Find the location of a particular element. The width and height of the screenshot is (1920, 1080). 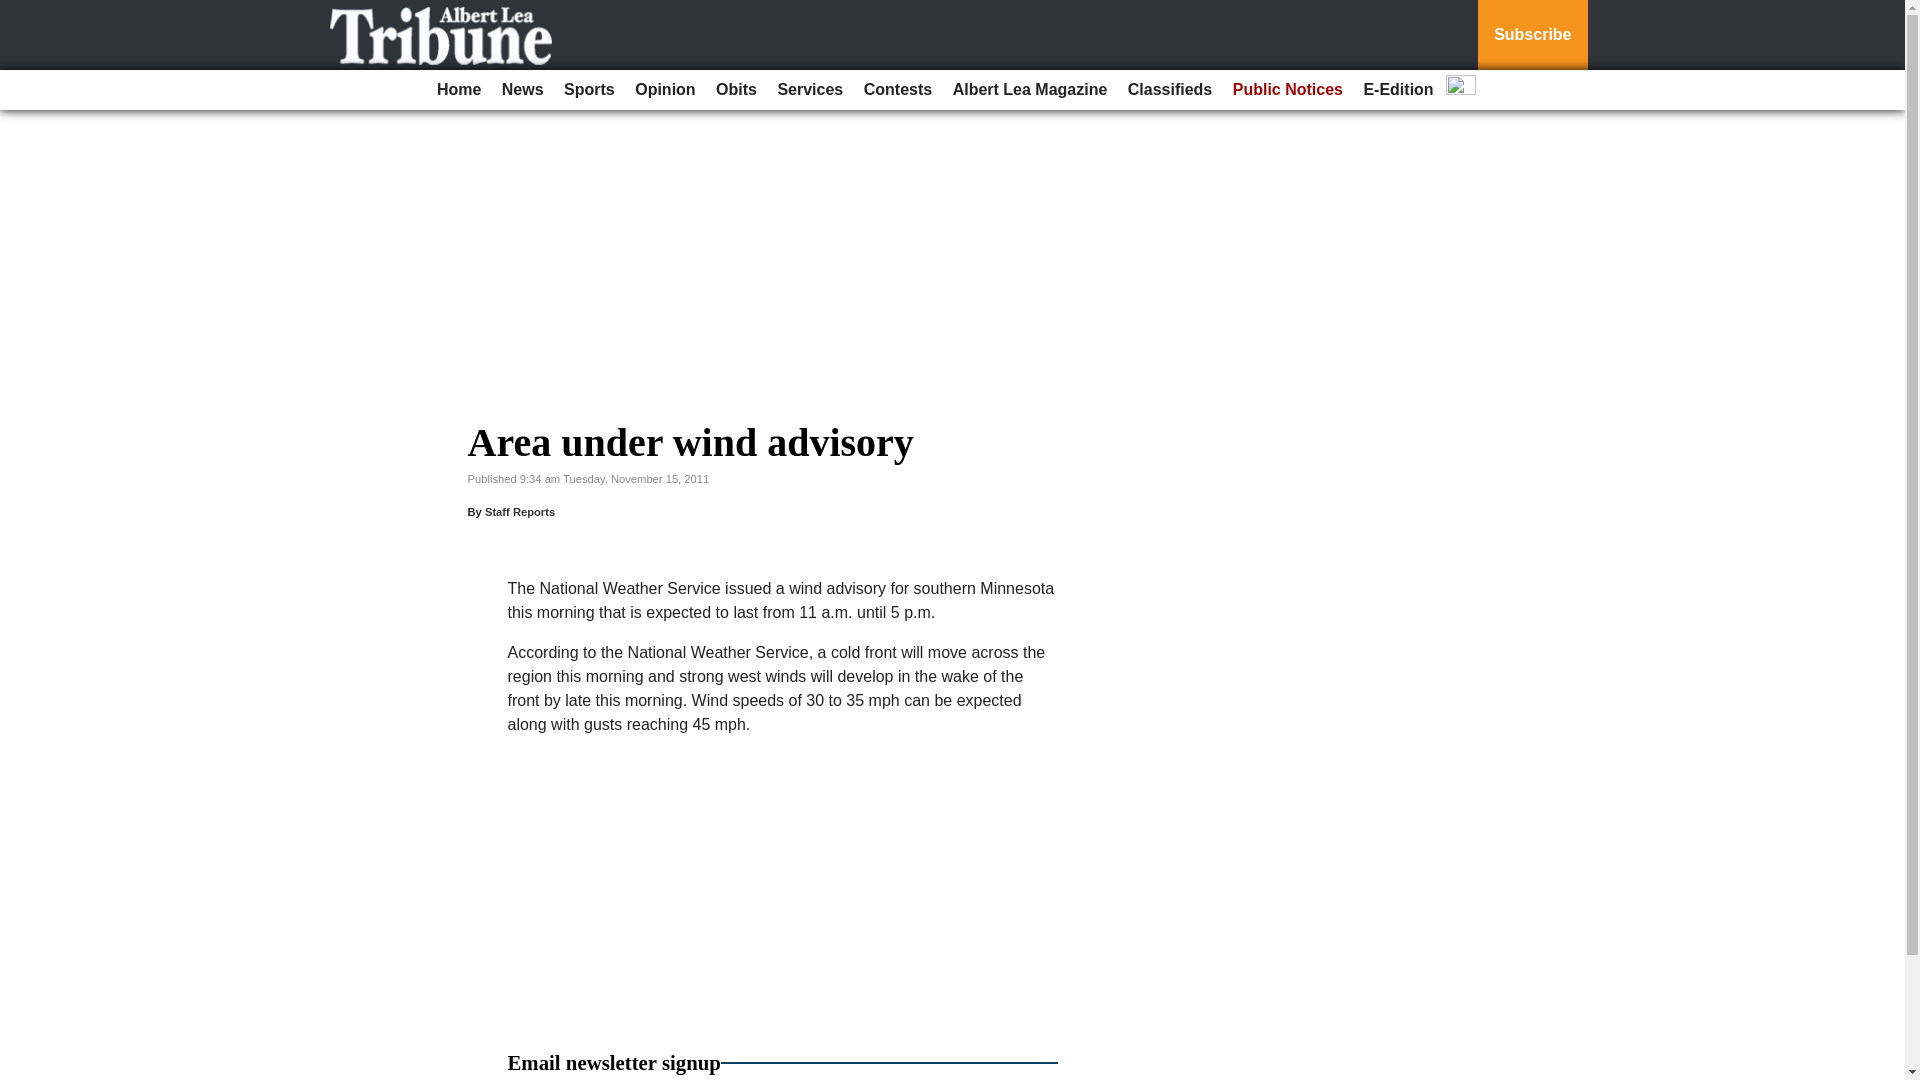

Home is located at coordinates (458, 90).